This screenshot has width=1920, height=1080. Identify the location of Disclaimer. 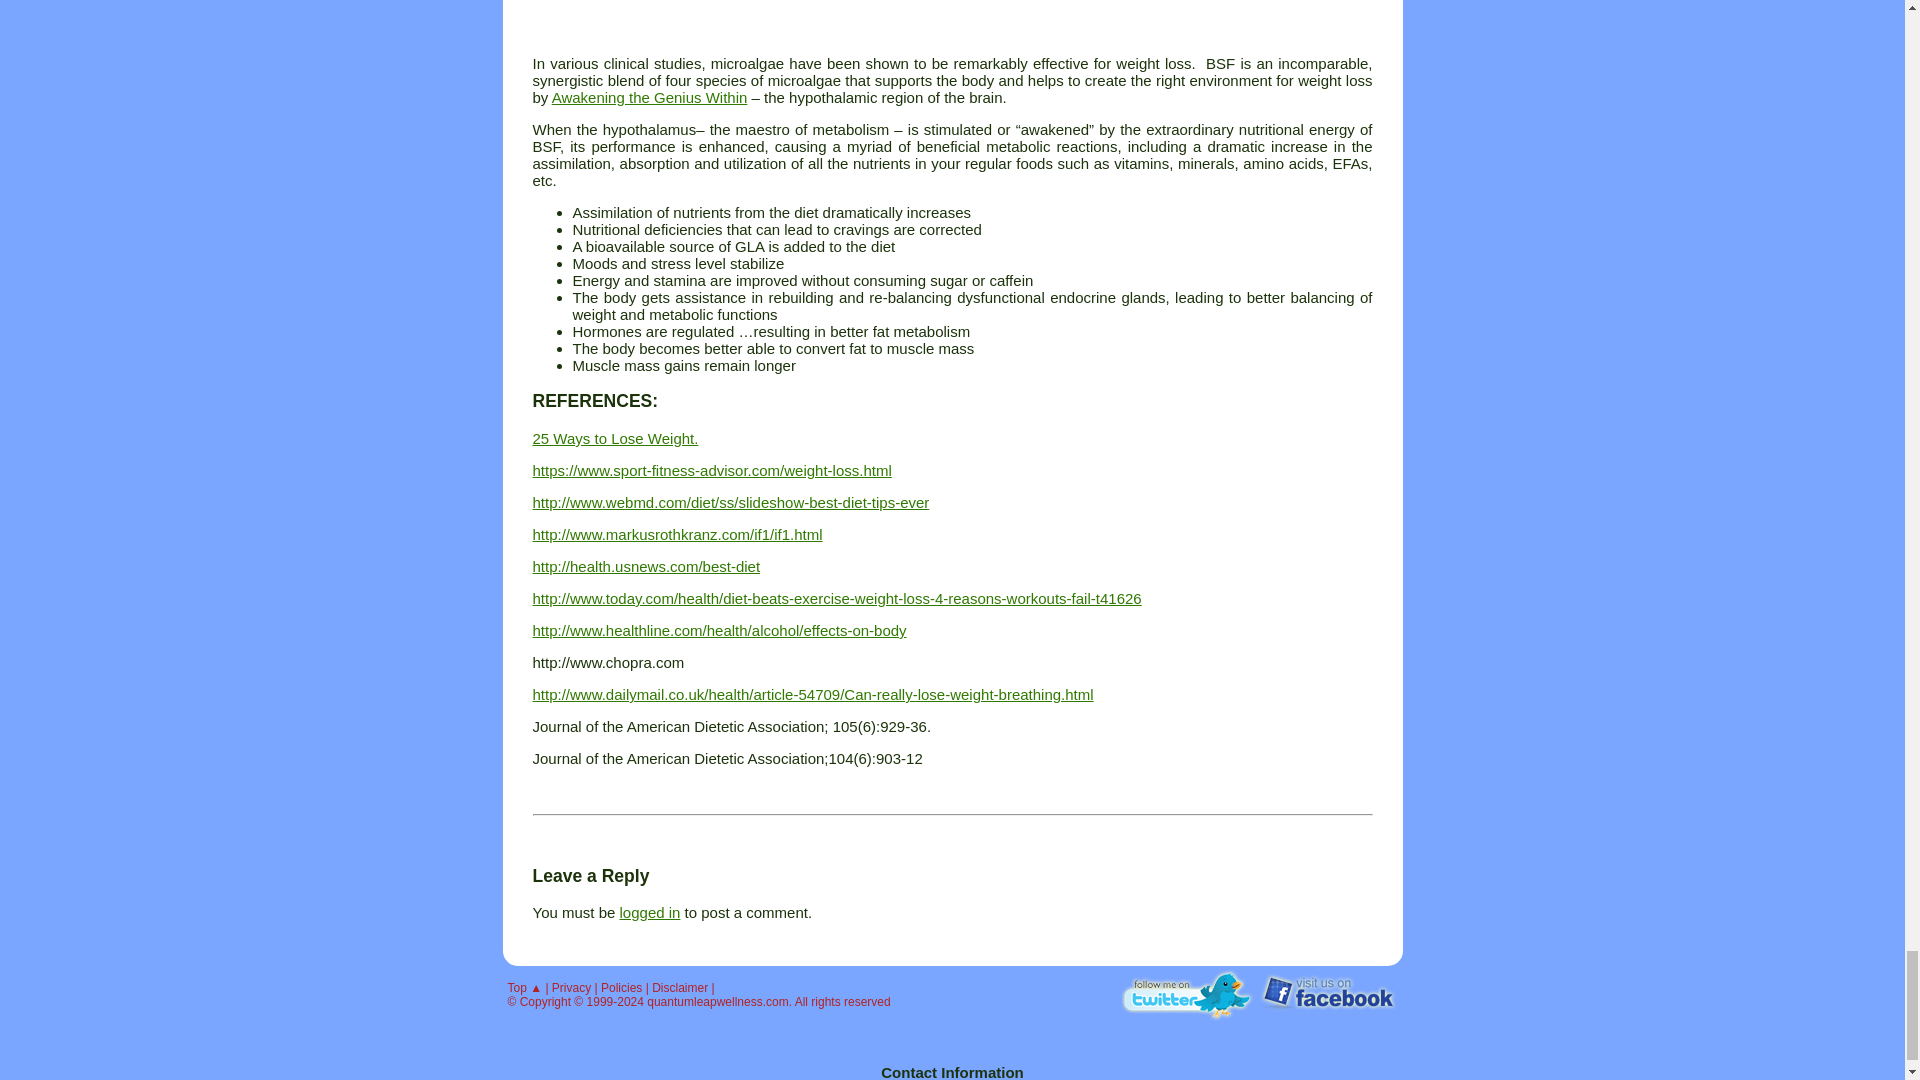
(680, 987).